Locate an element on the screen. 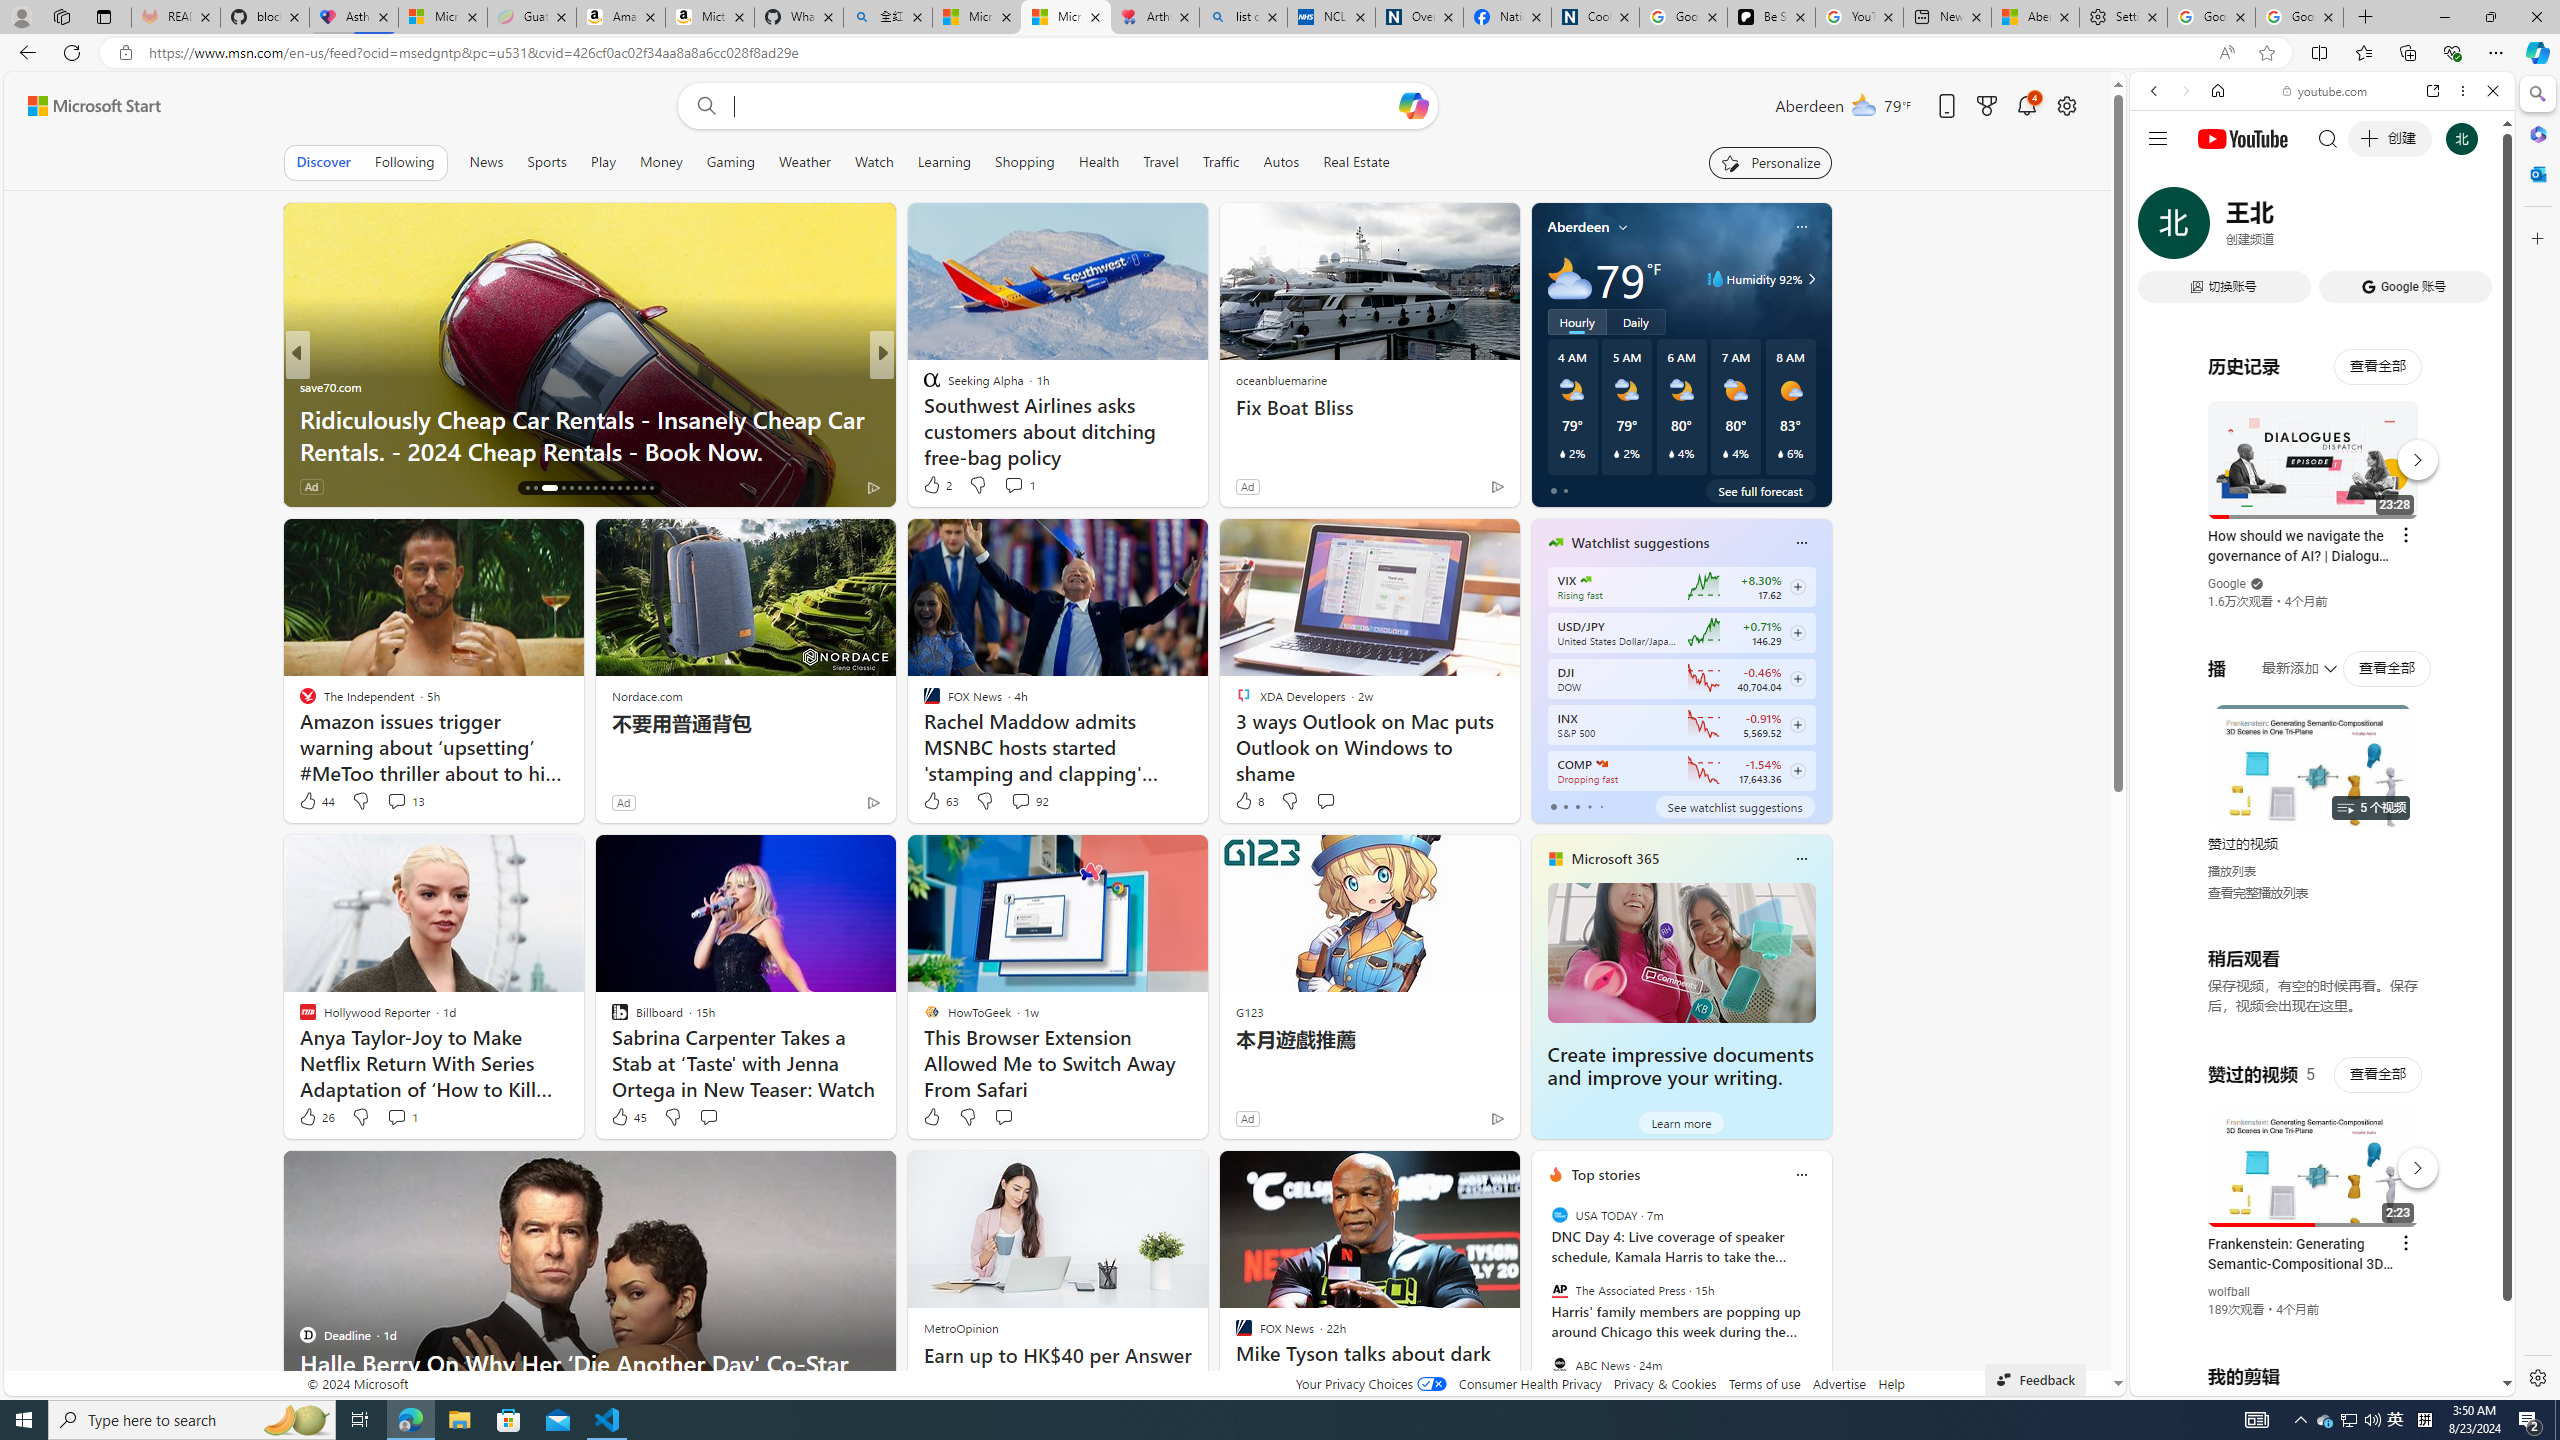  Daily is located at coordinates (1636, 322).